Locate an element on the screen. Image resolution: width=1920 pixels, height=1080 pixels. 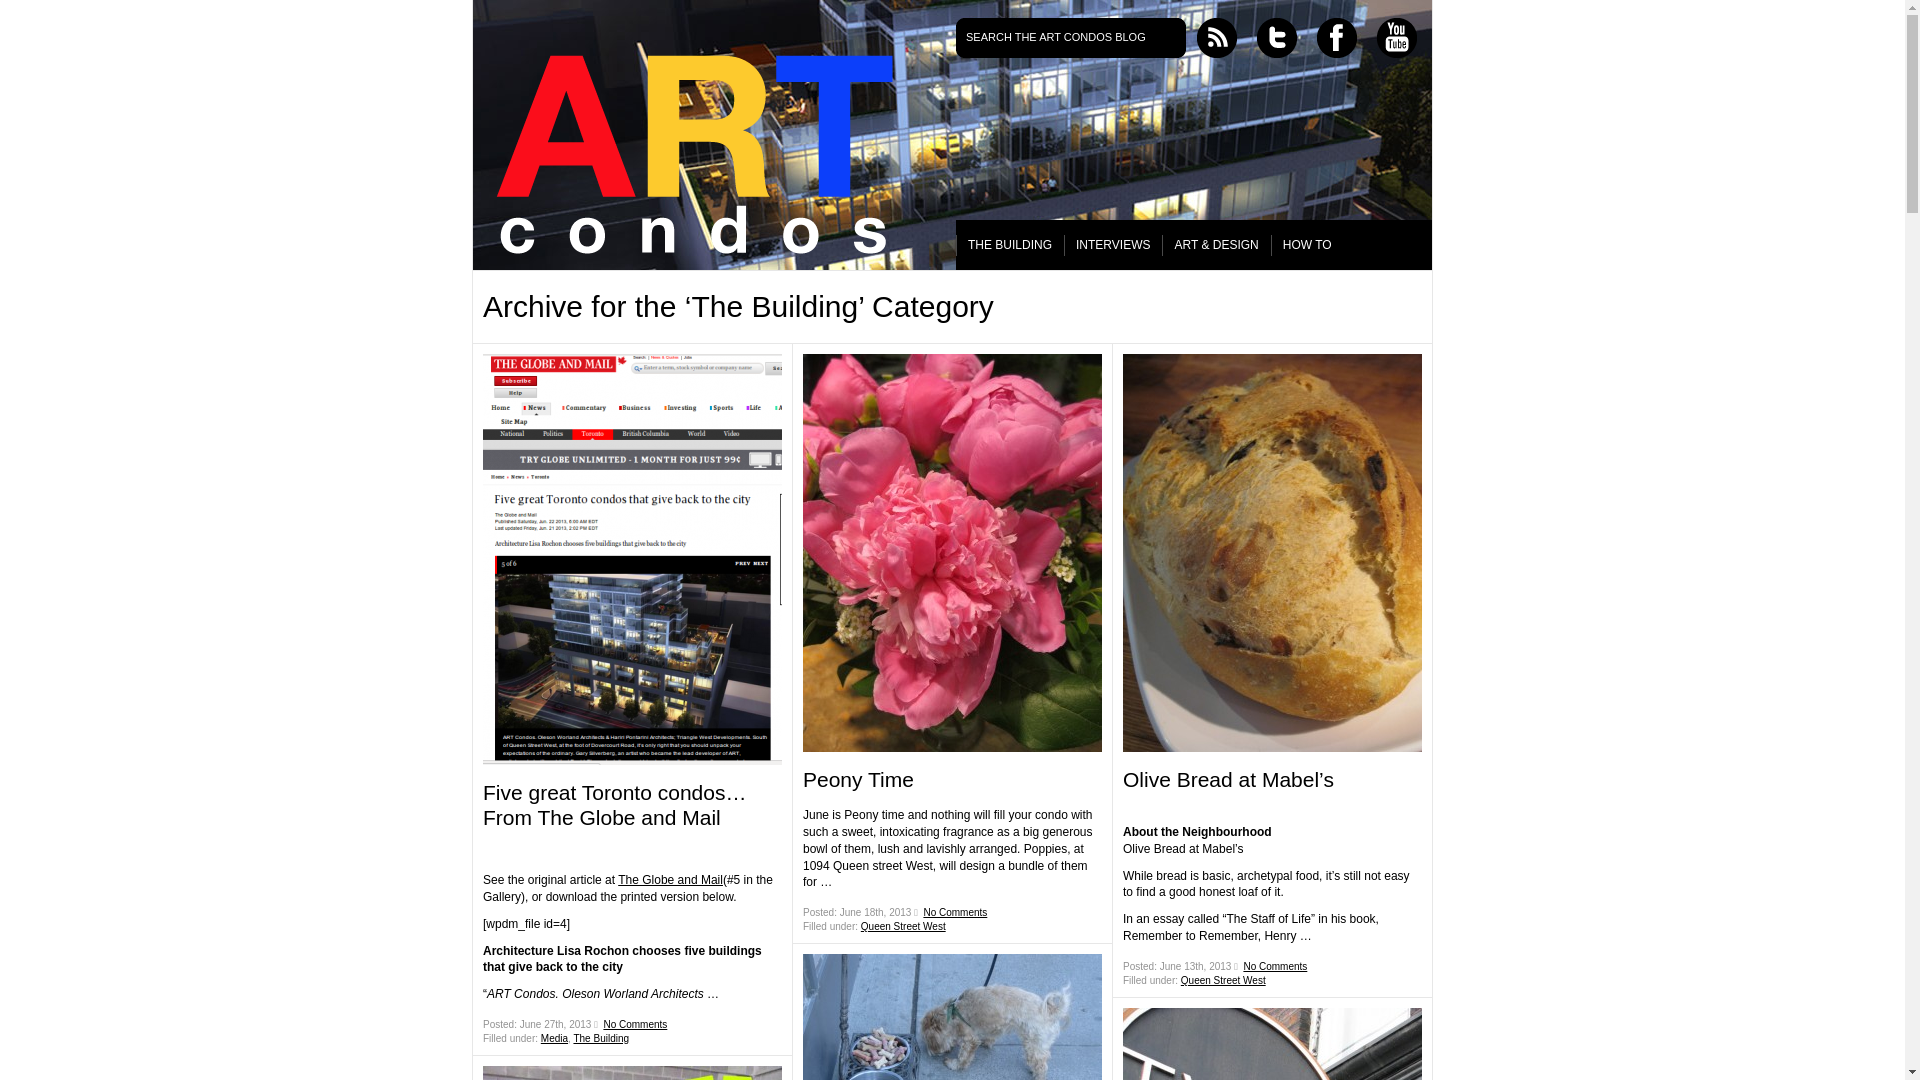
Peony Time is located at coordinates (952, 553).